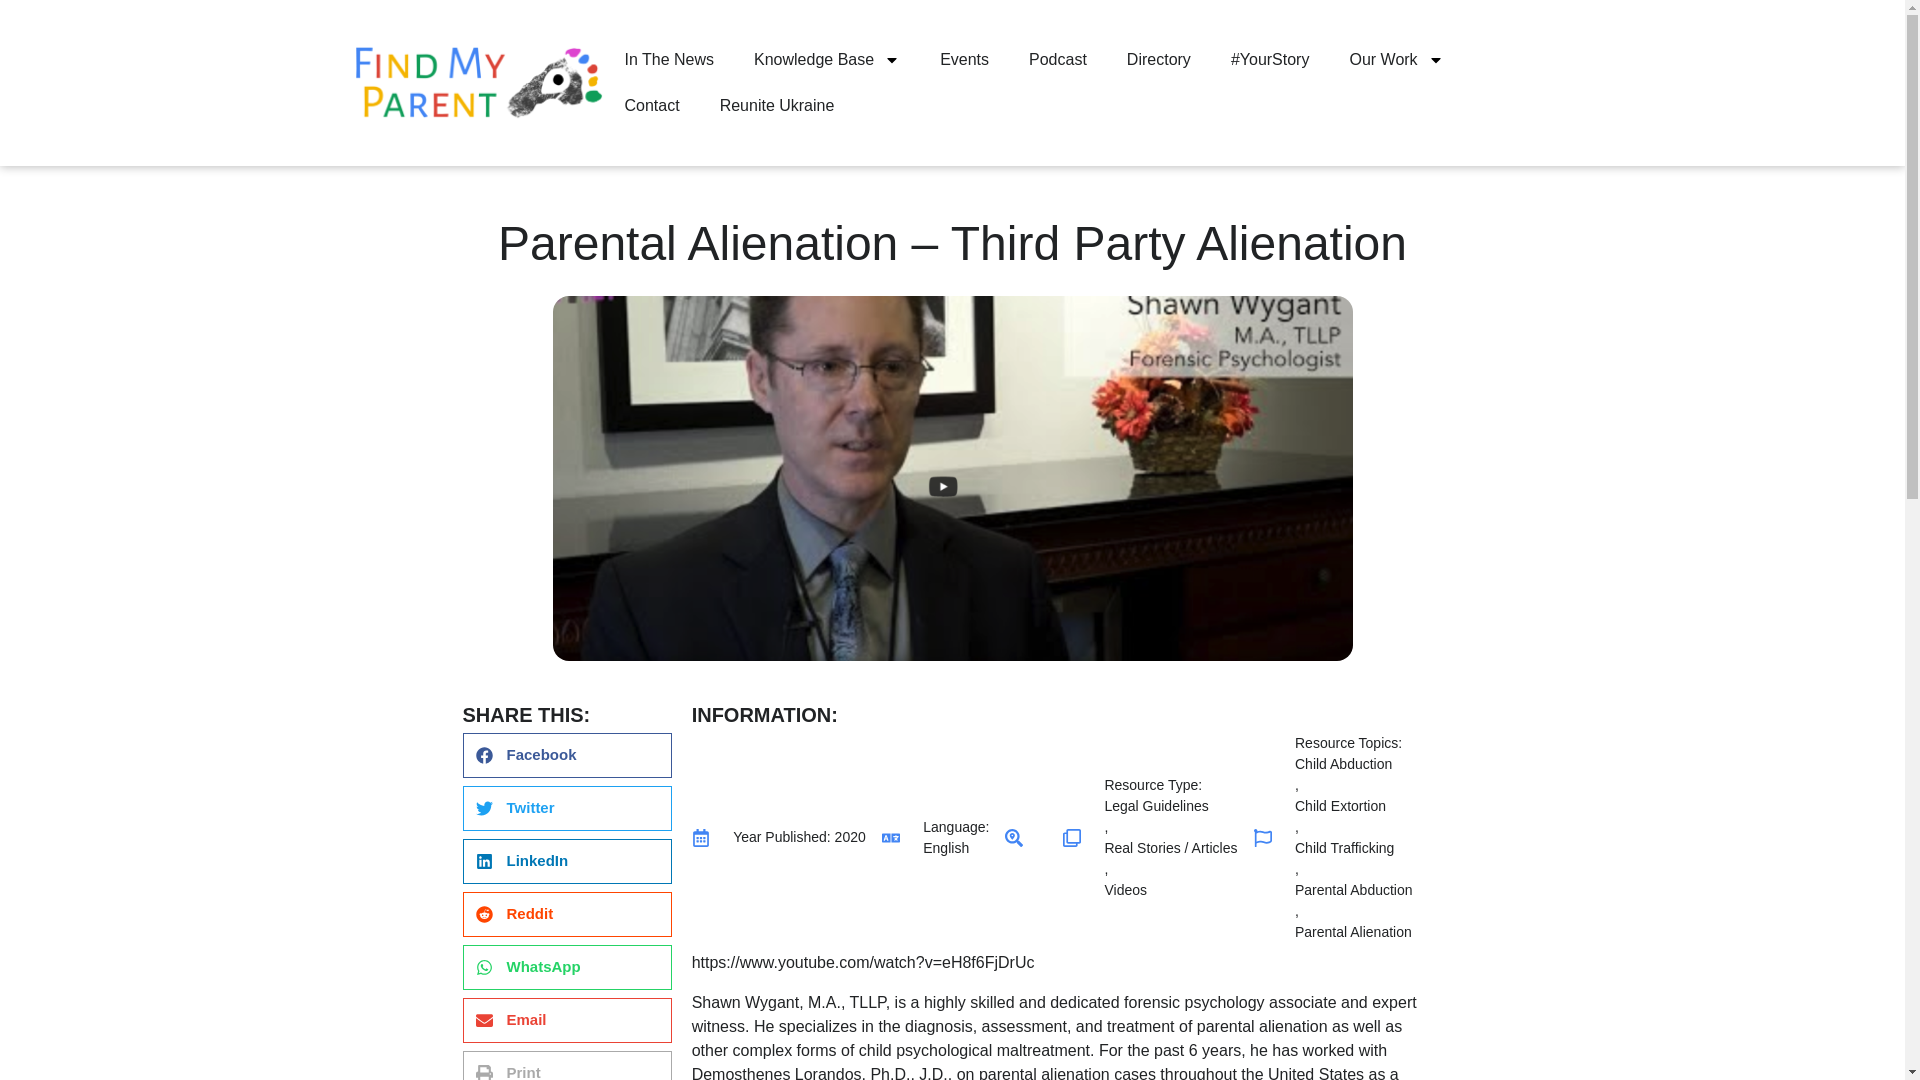 The width and height of the screenshot is (1920, 1080). Describe the element at coordinates (956, 848) in the screenshot. I see `English` at that location.